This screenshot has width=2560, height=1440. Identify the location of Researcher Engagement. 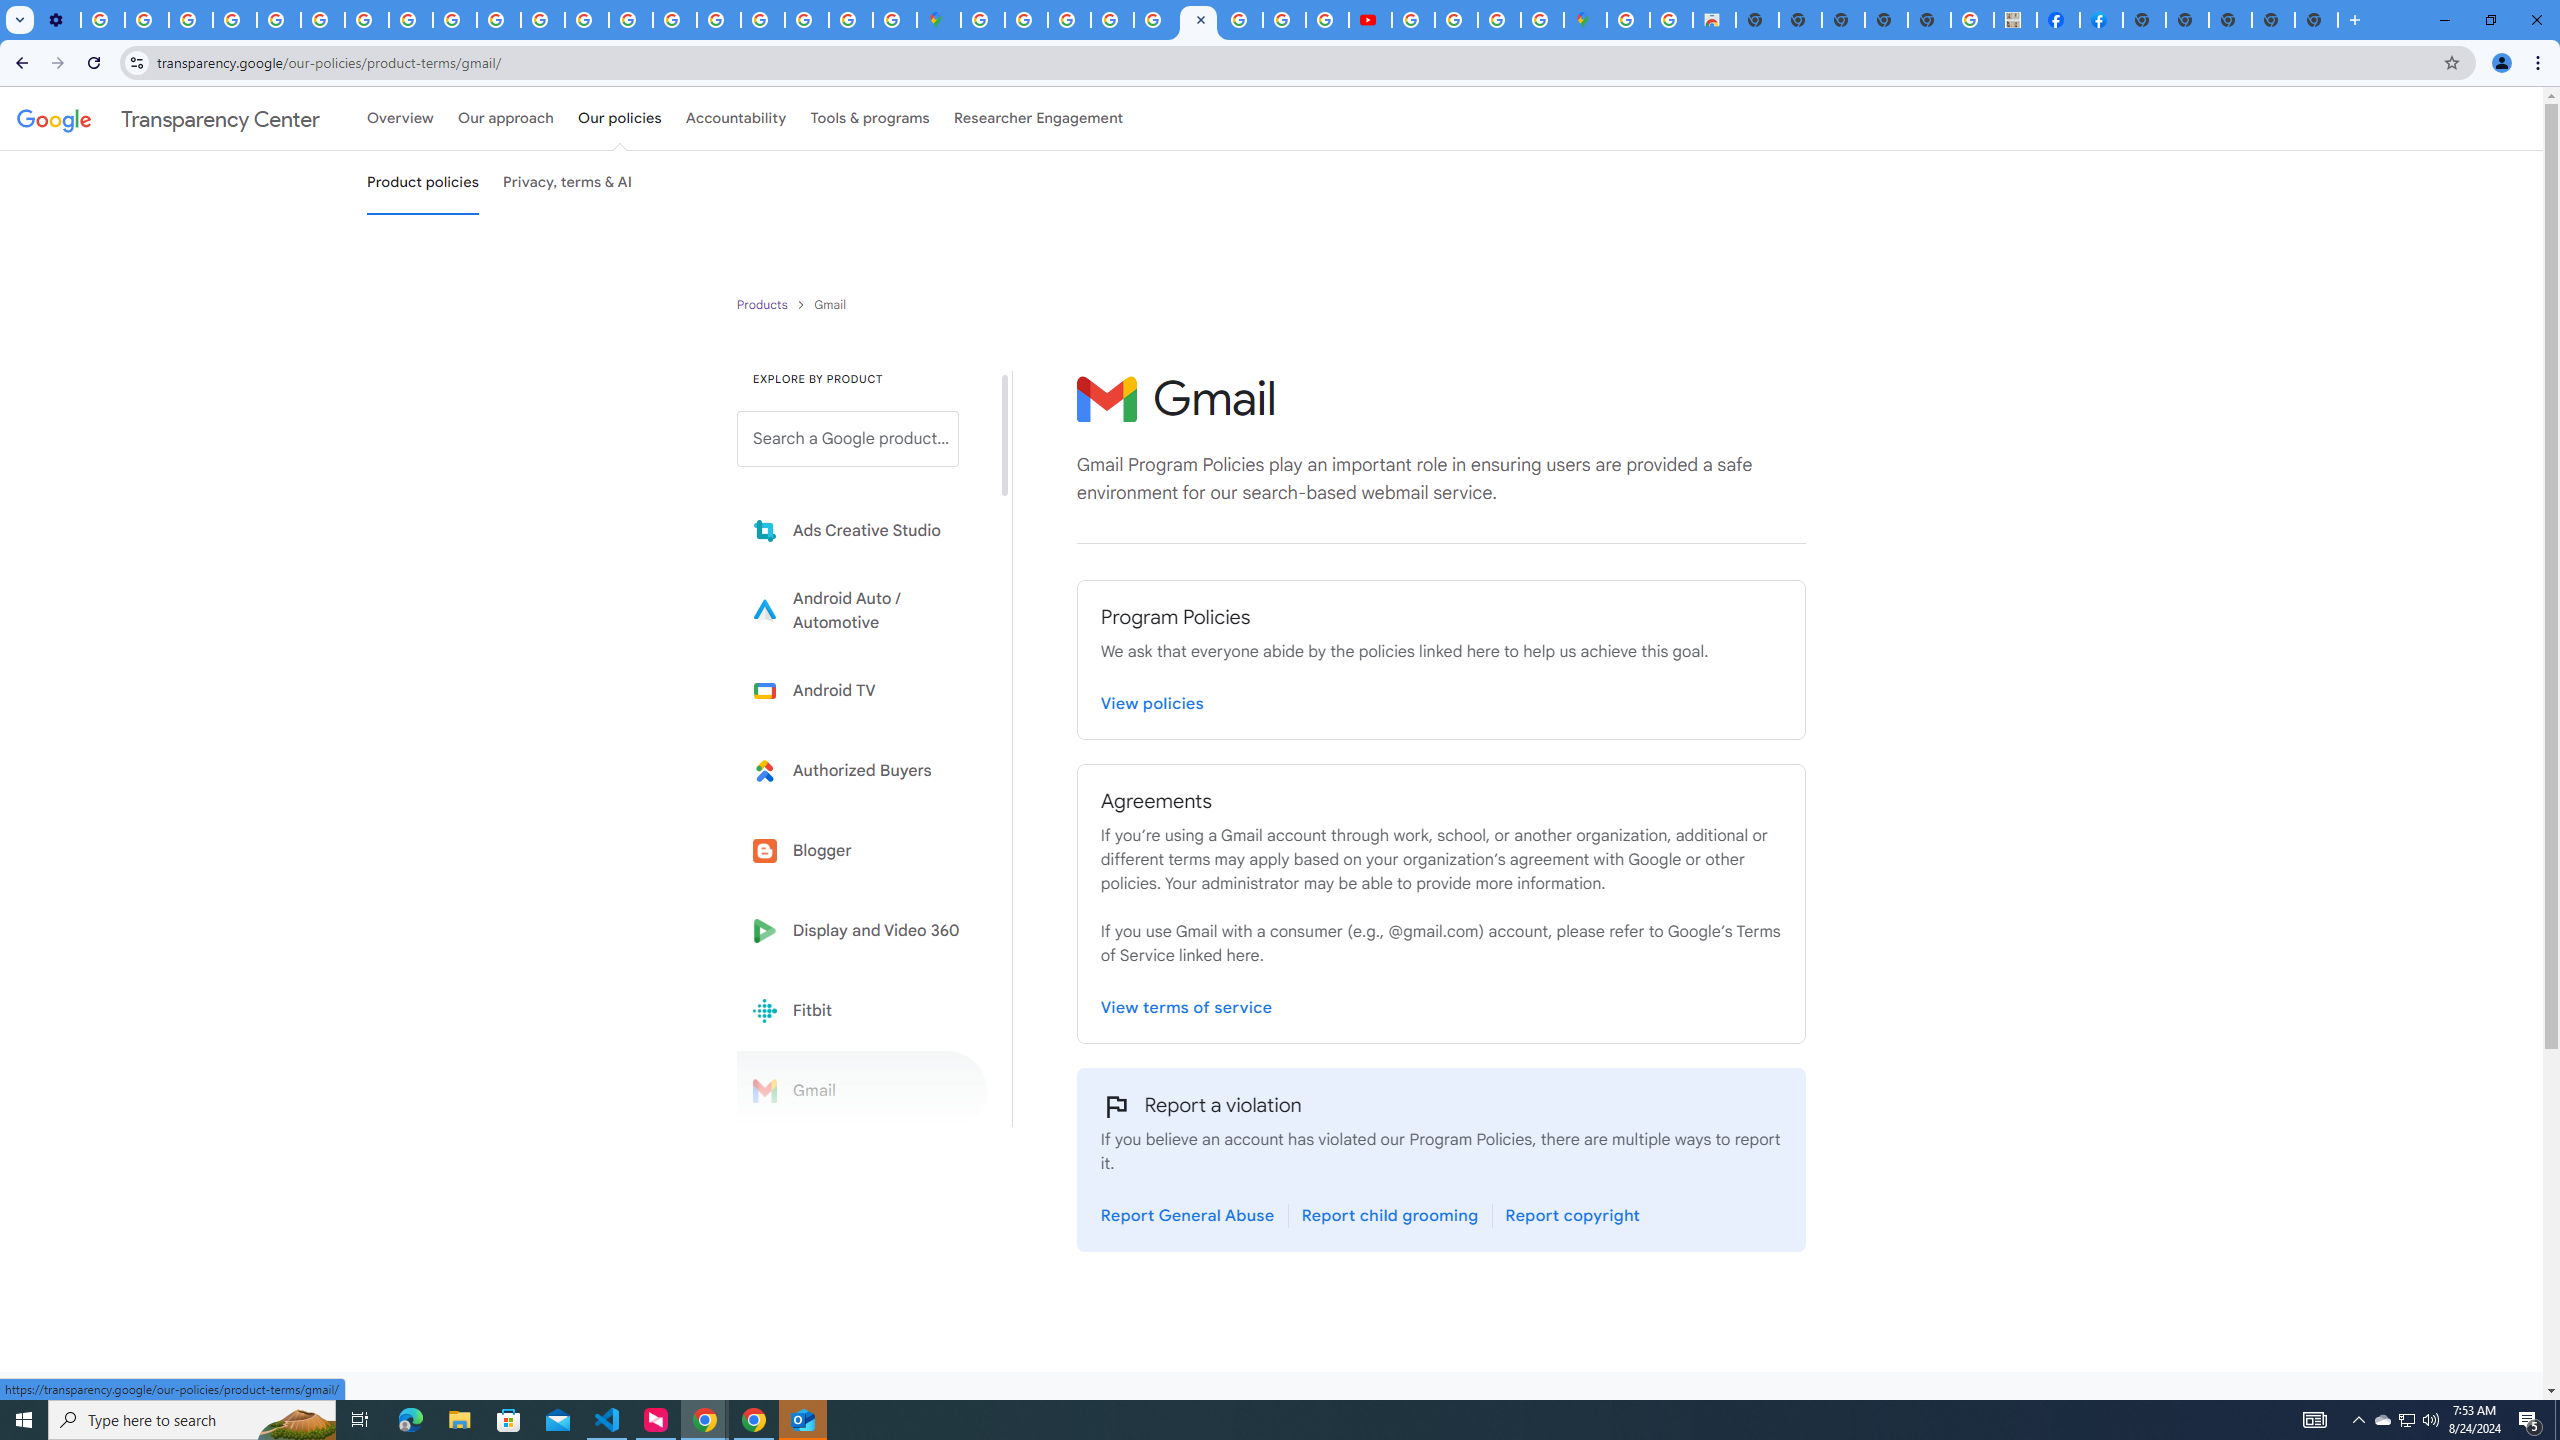
(1039, 118).